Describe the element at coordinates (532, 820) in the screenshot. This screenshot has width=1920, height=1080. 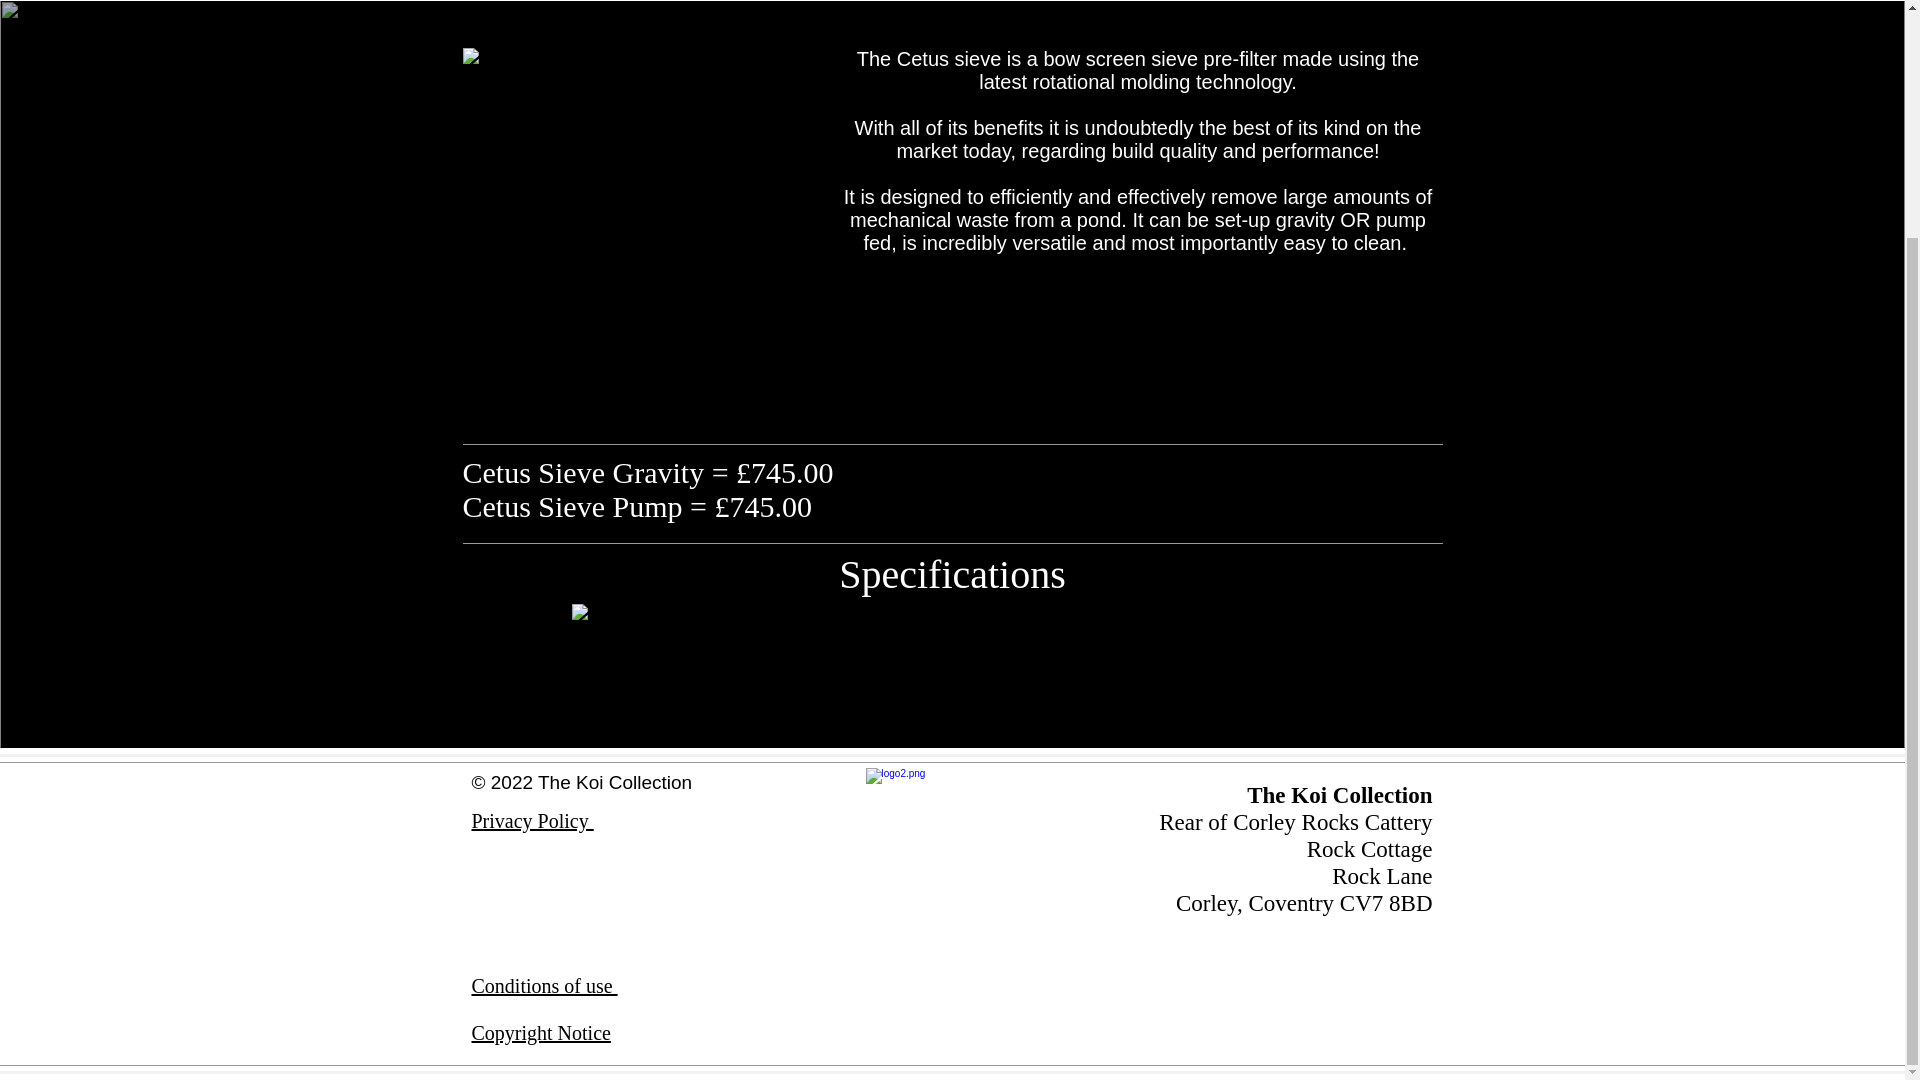
I see `Privacy Policy ` at that location.